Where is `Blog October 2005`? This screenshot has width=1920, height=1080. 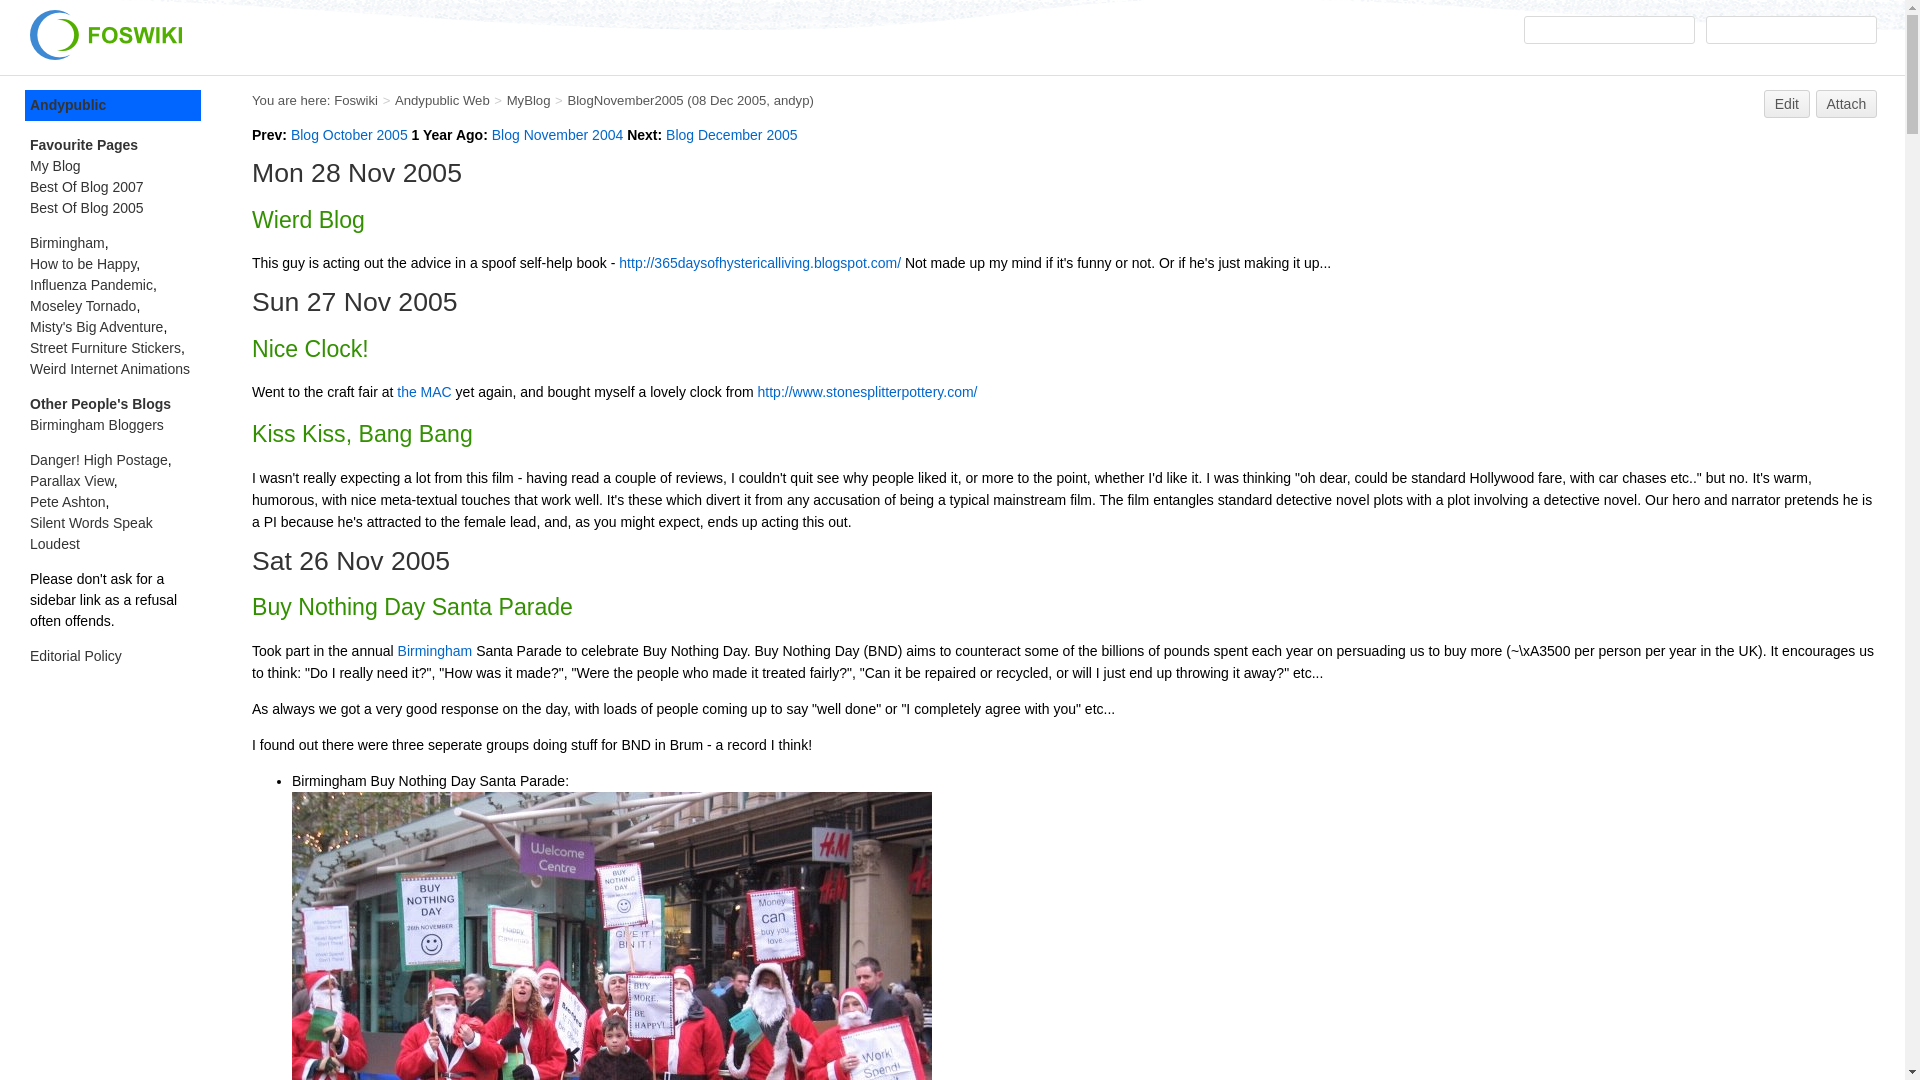 Blog October 2005 is located at coordinates (349, 134).